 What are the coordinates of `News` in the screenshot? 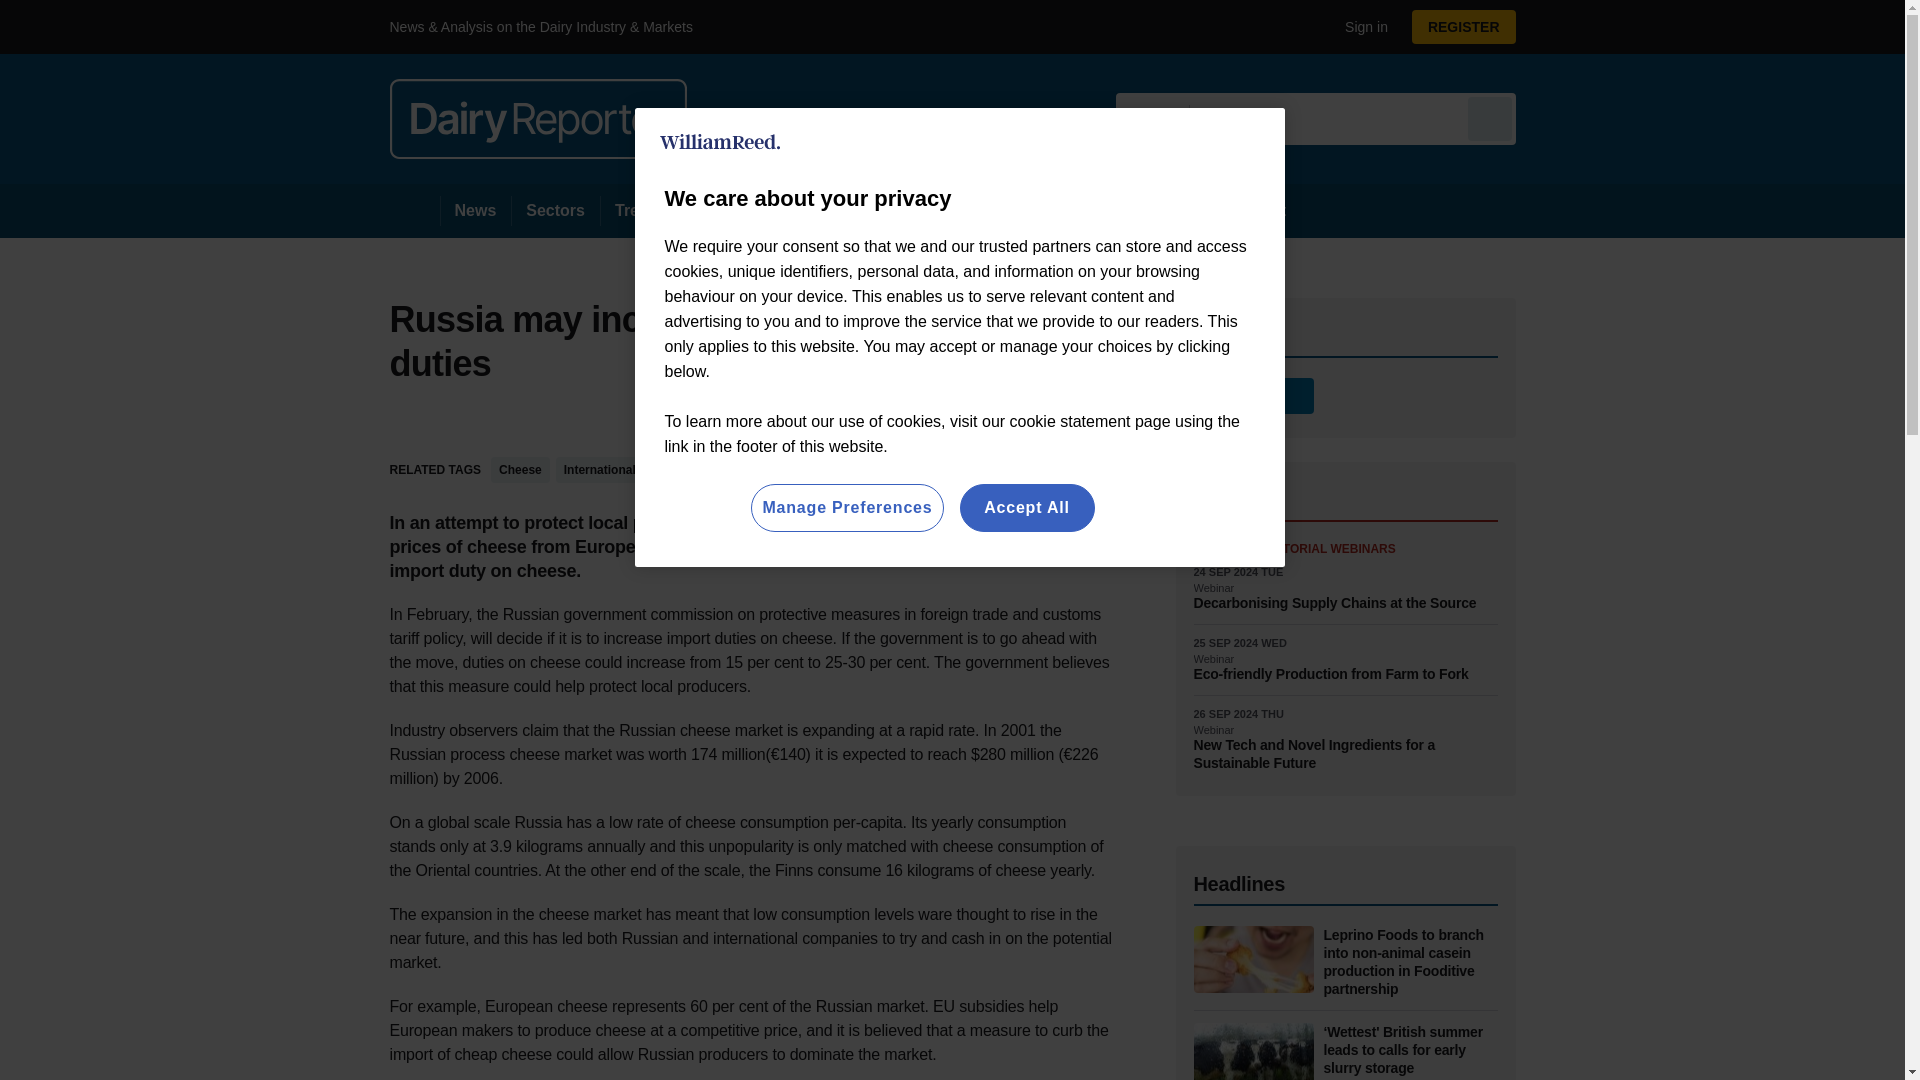 It's located at (476, 210).